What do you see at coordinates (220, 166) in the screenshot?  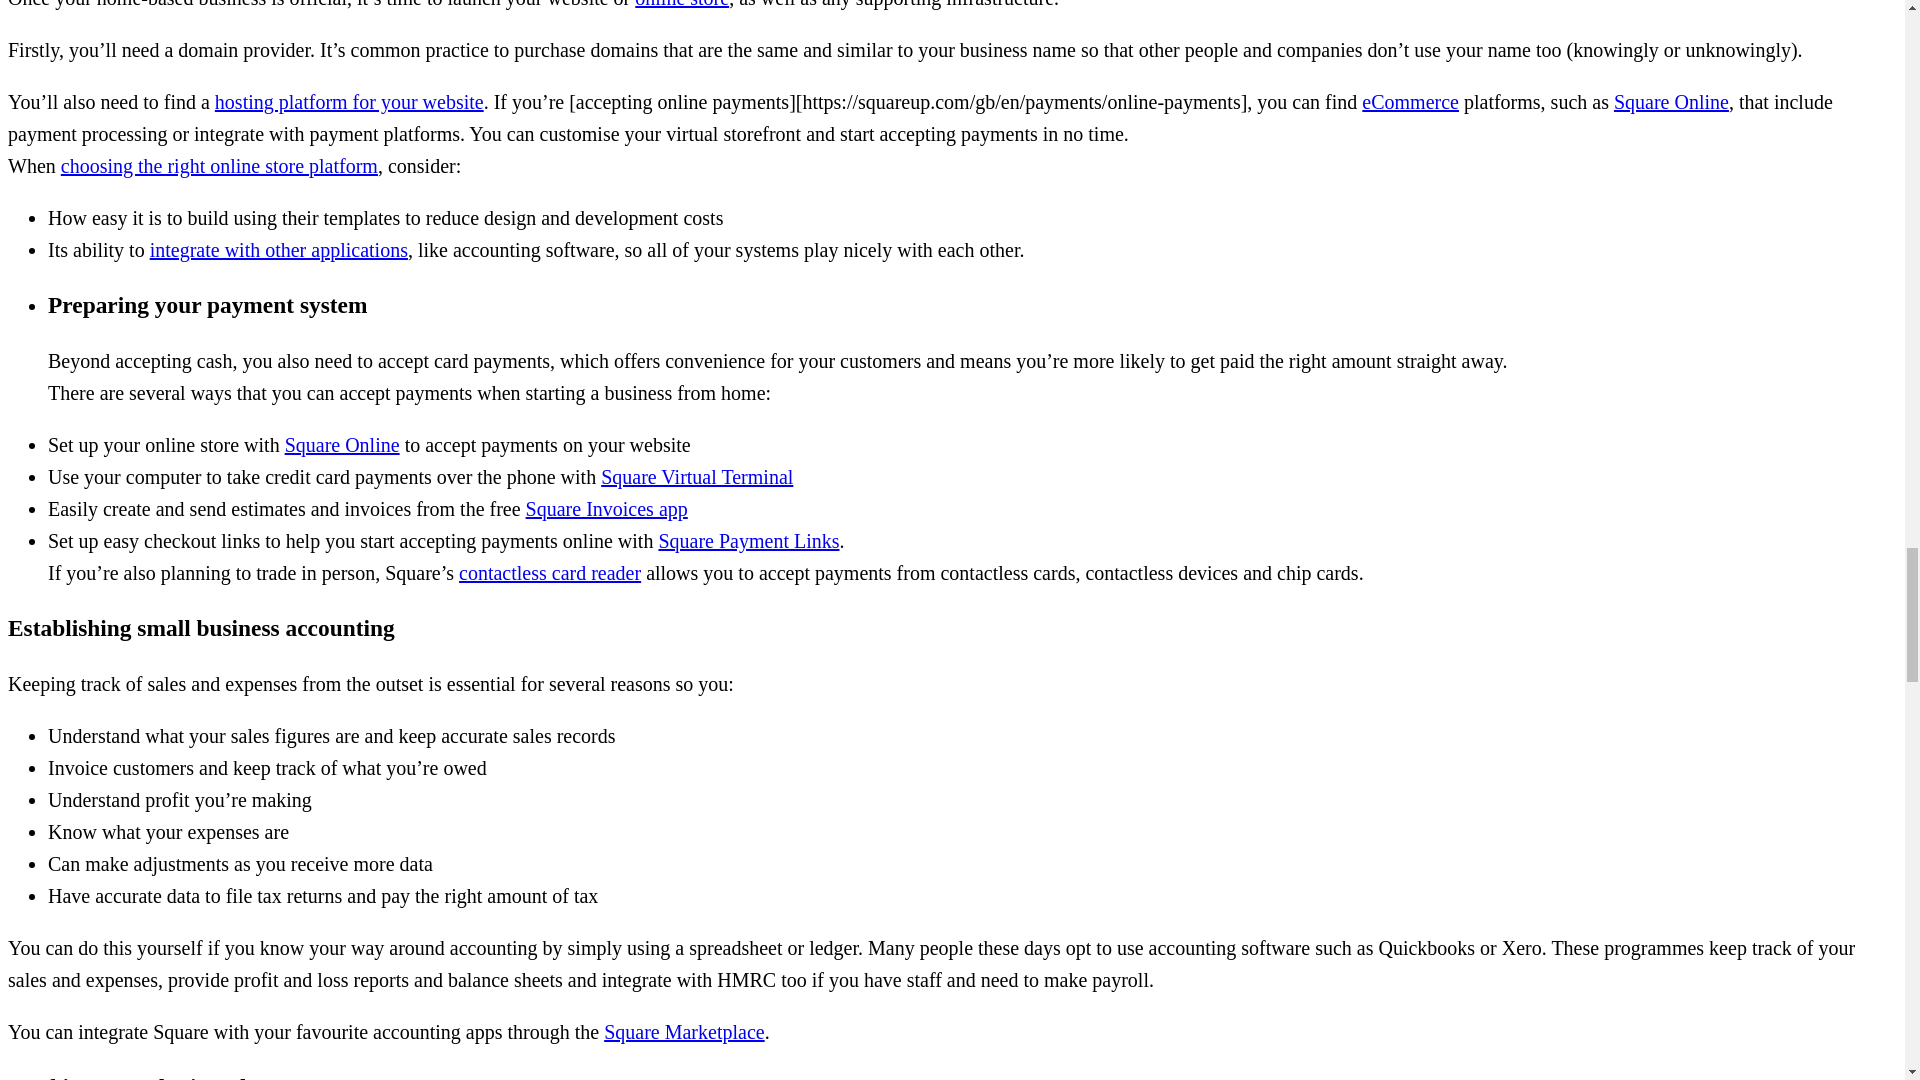 I see `choosing the right online store platform` at bounding box center [220, 166].